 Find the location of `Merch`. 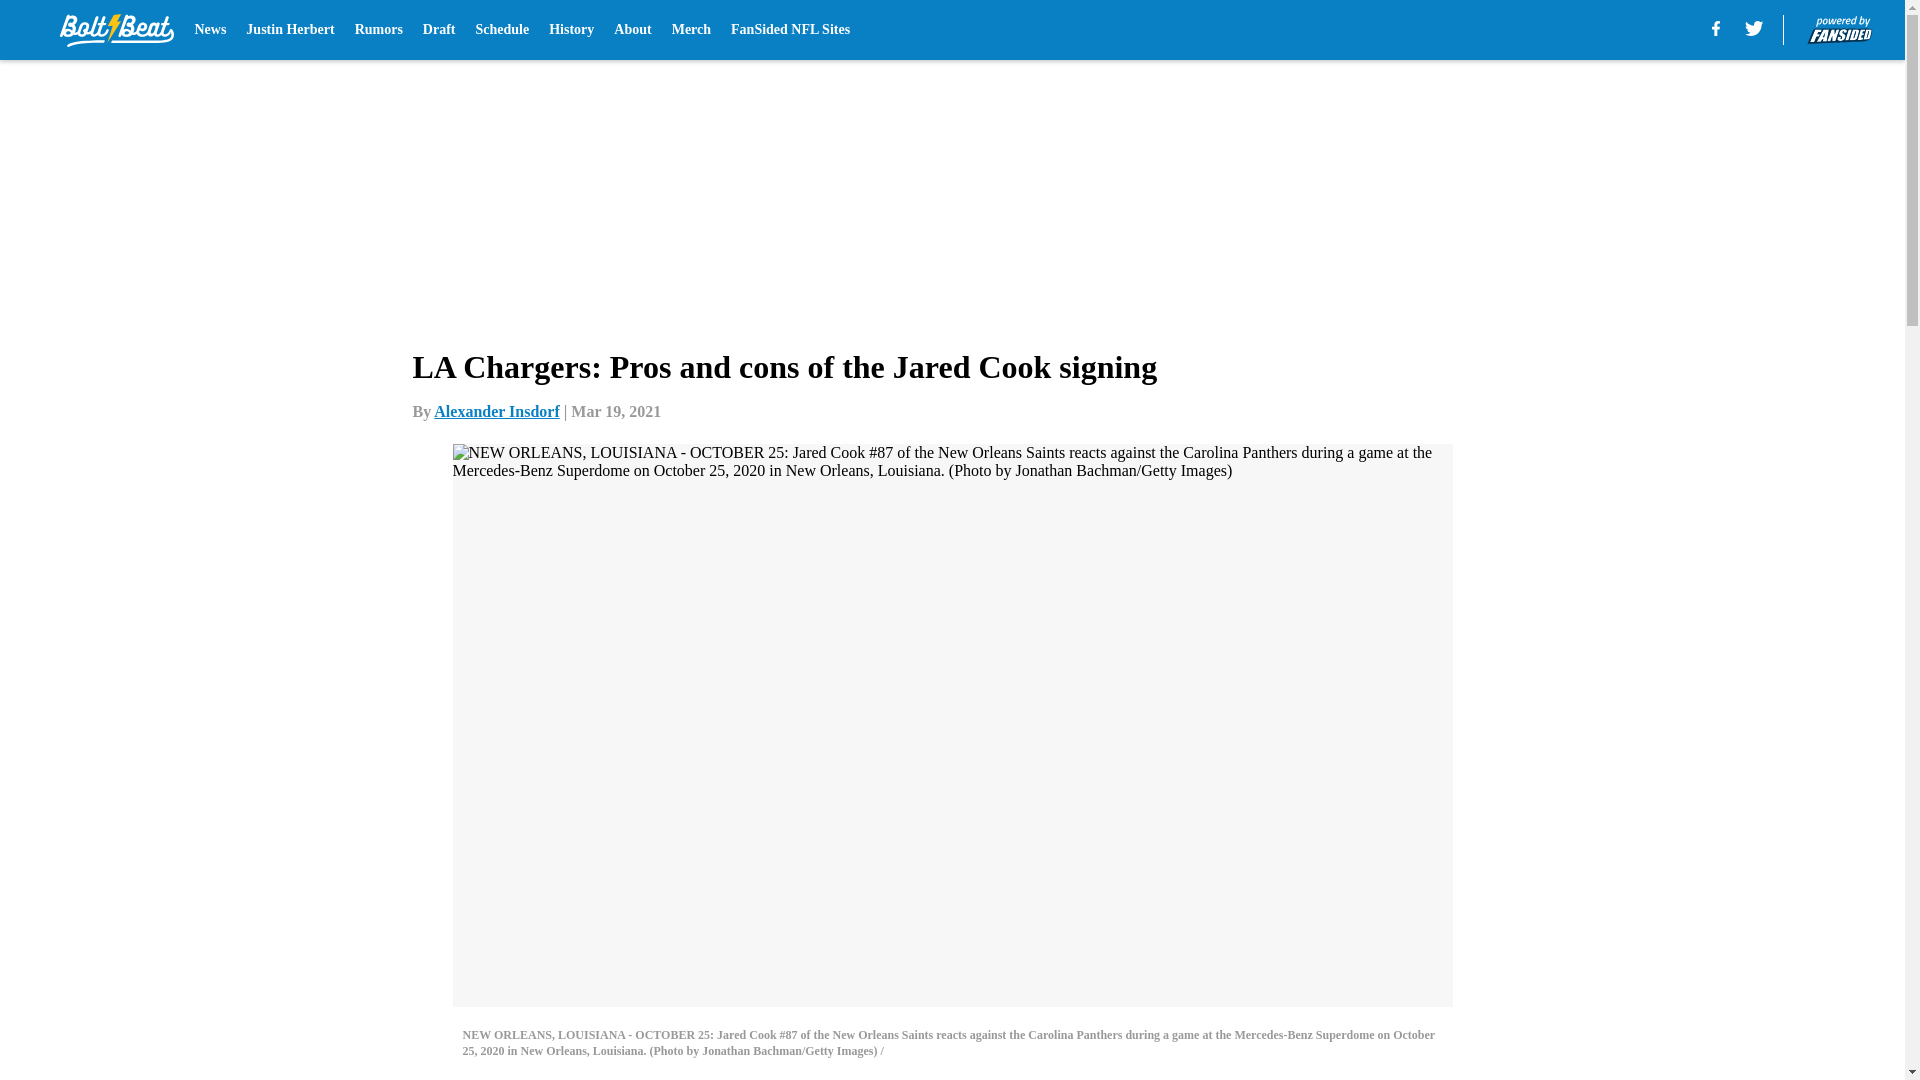

Merch is located at coordinates (691, 30).